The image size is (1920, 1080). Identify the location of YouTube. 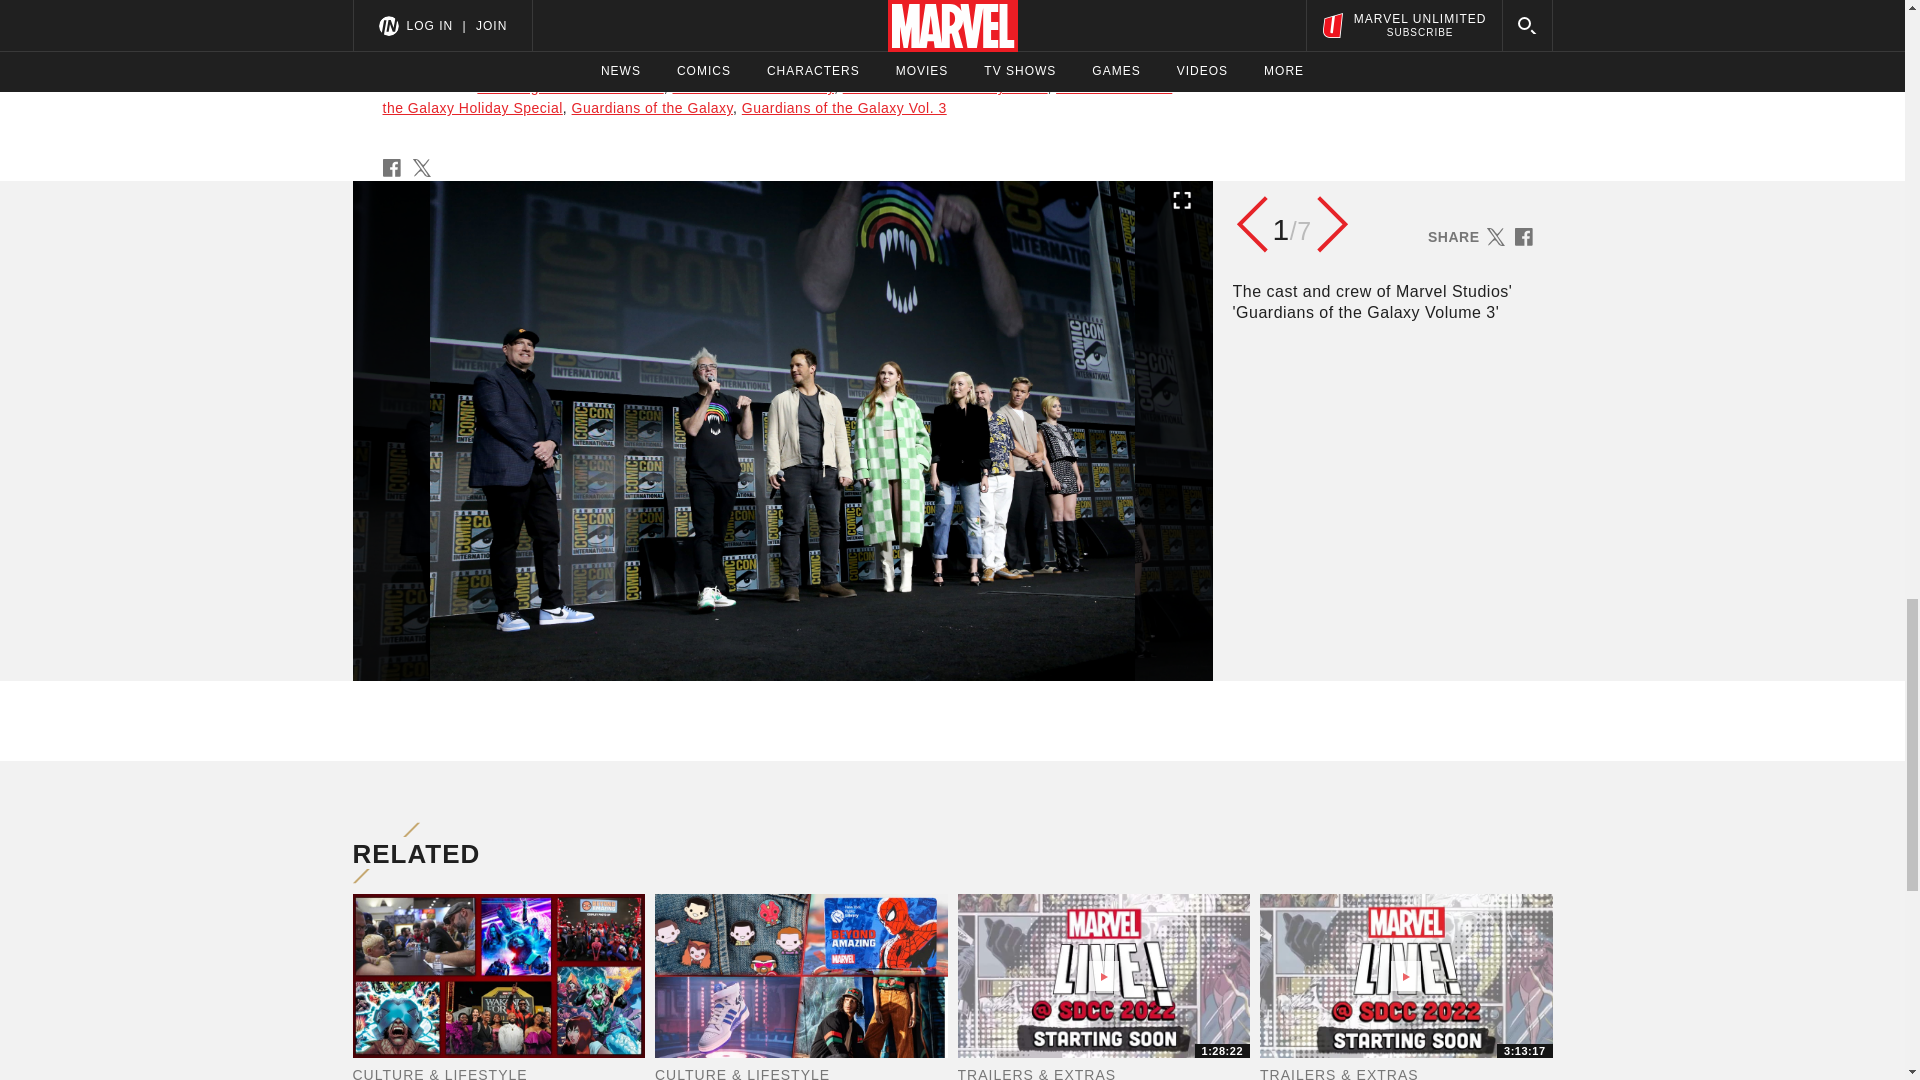
(774, 26).